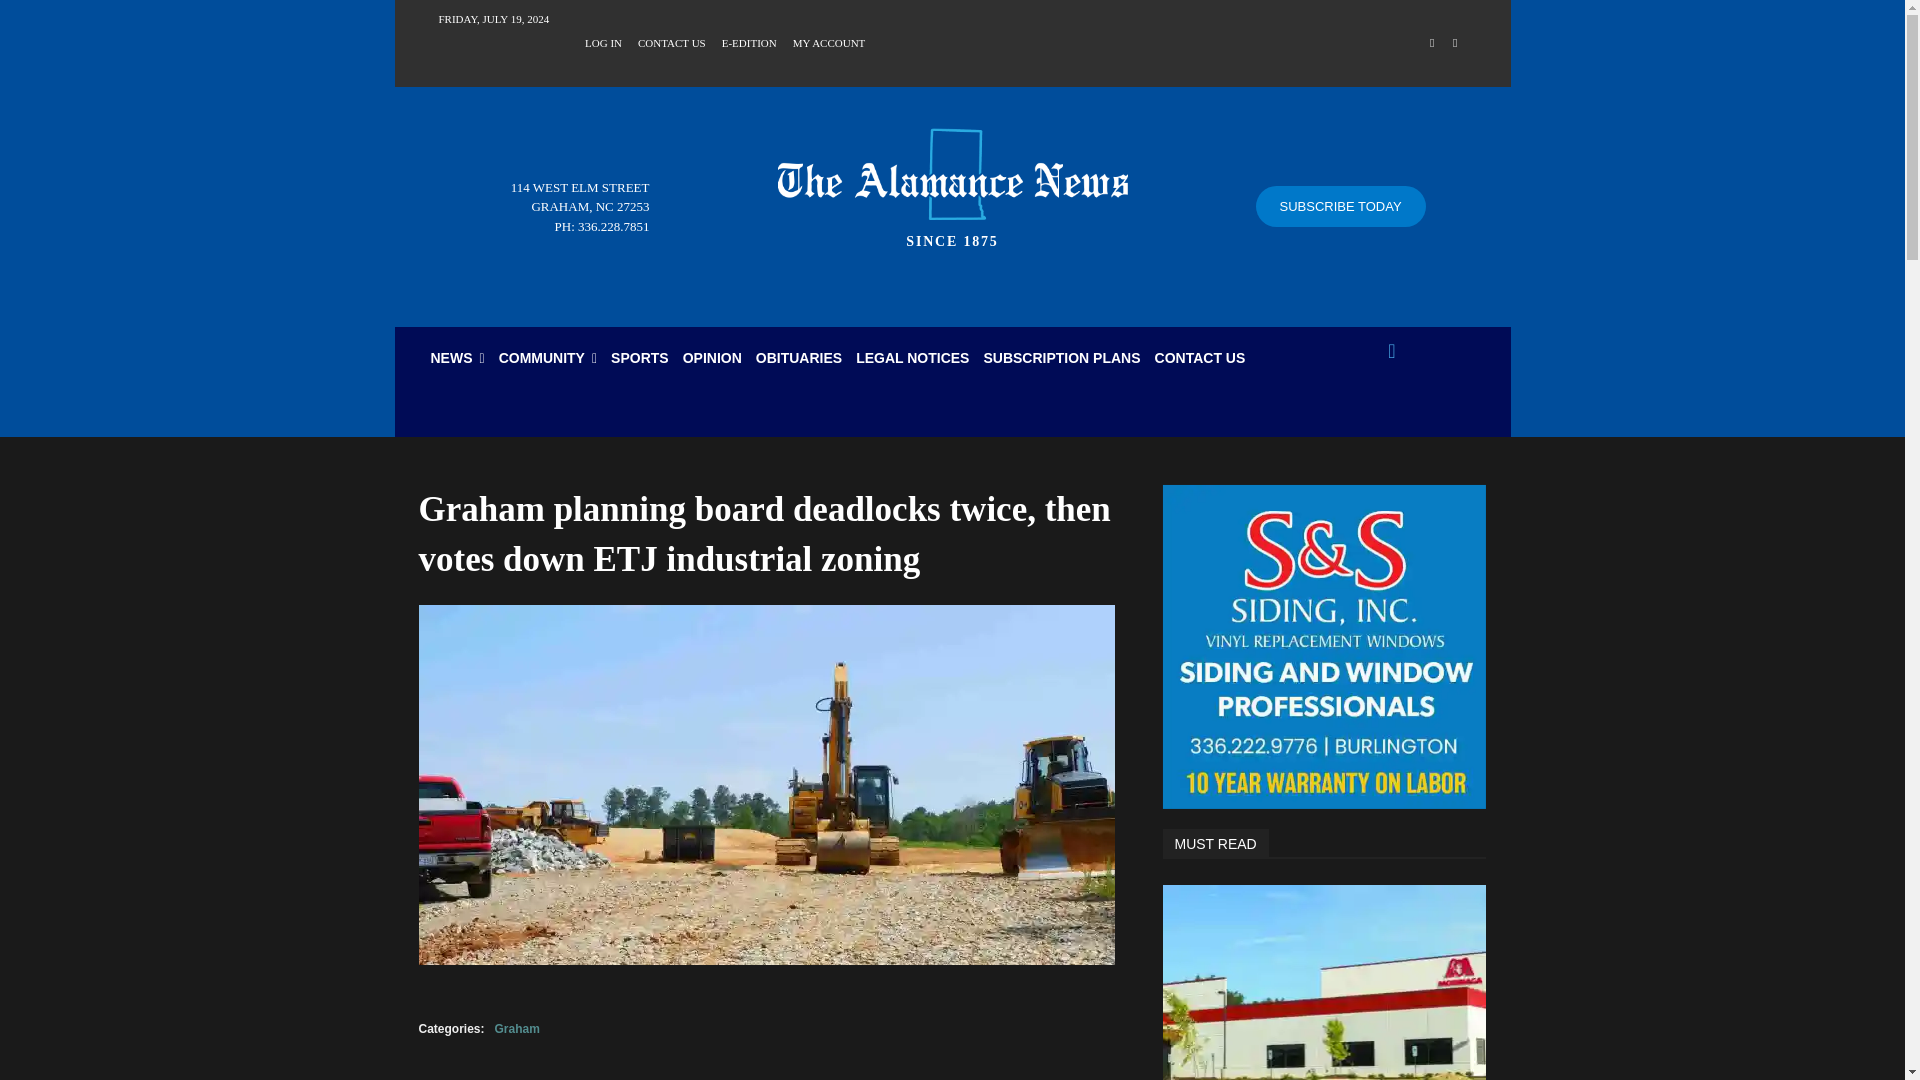 The image size is (1920, 1080). What do you see at coordinates (604, 41) in the screenshot?
I see `LOG IN` at bounding box center [604, 41].